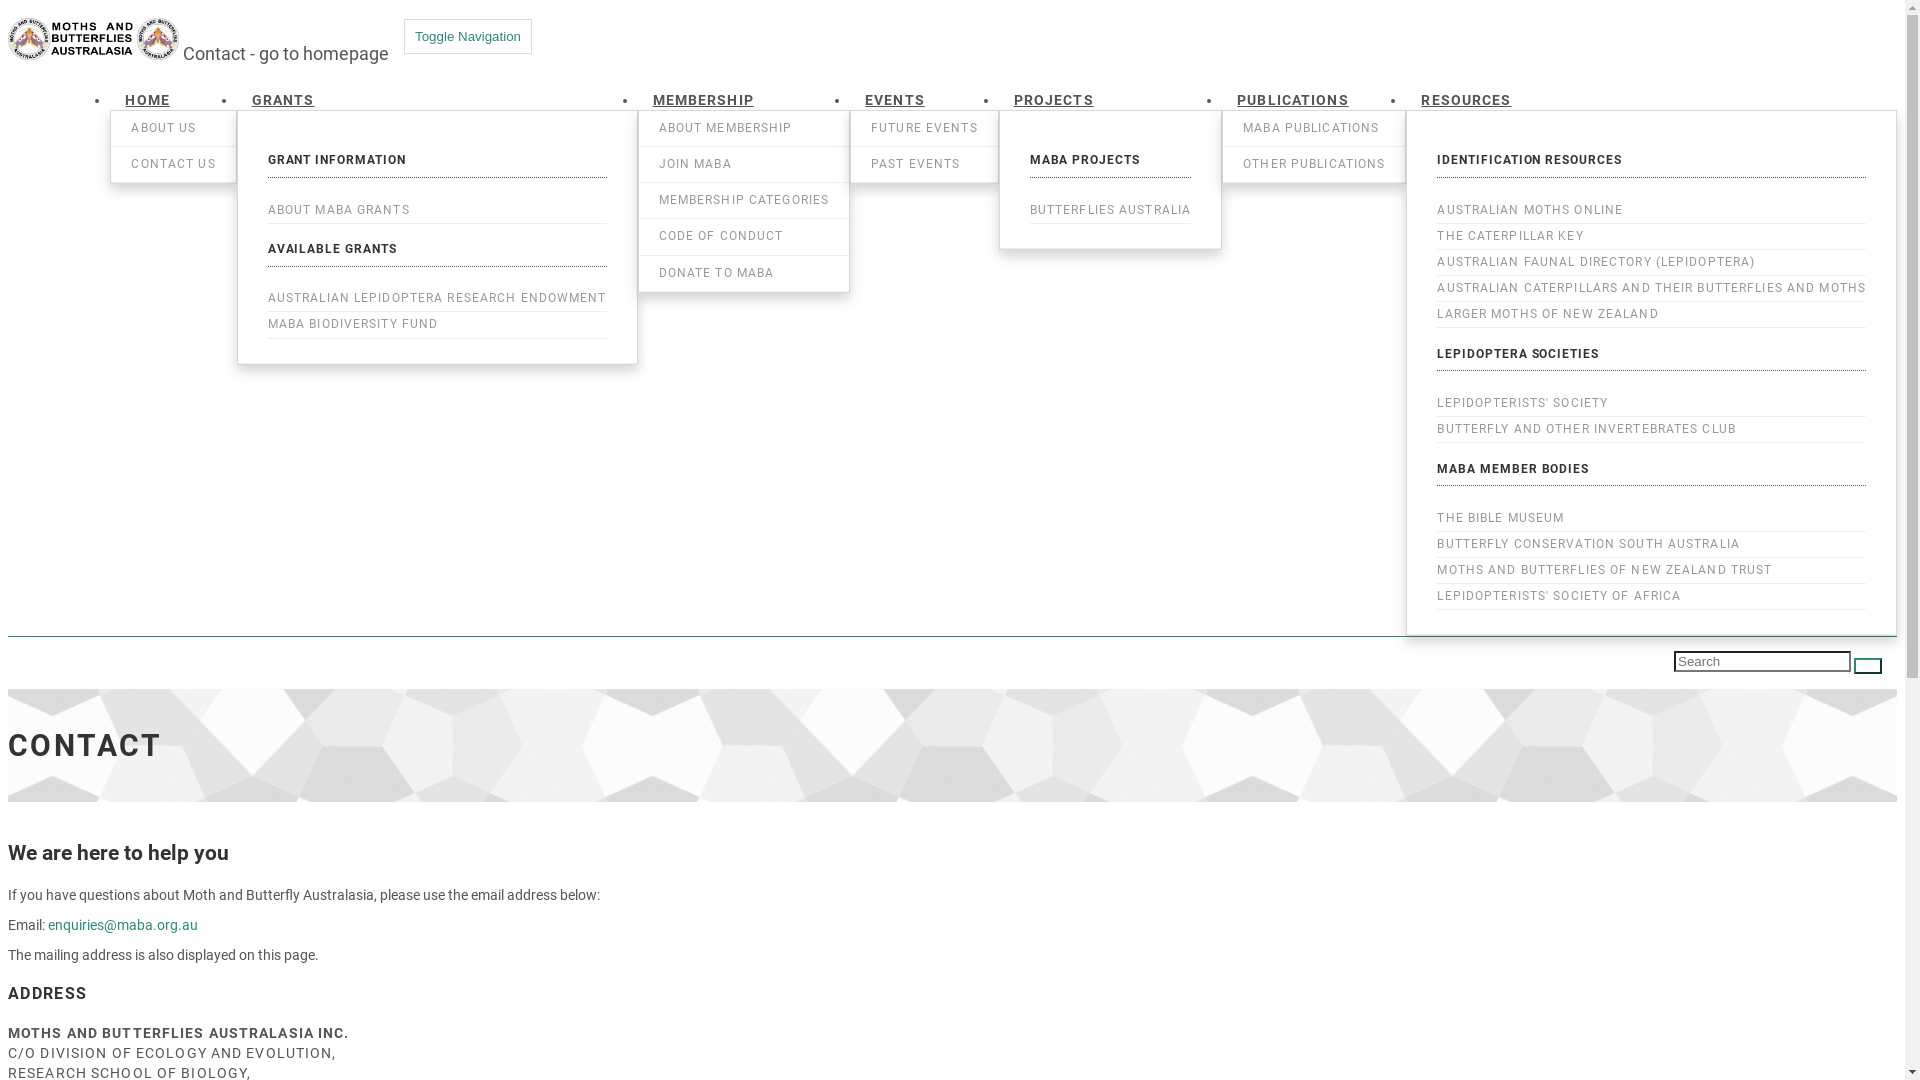 The height and width of the screenshot is (1080, 1920). Describe the element at coordinates (438, 210) in the screenshot. I see `ABOUT MABA GRANTS` at that location.